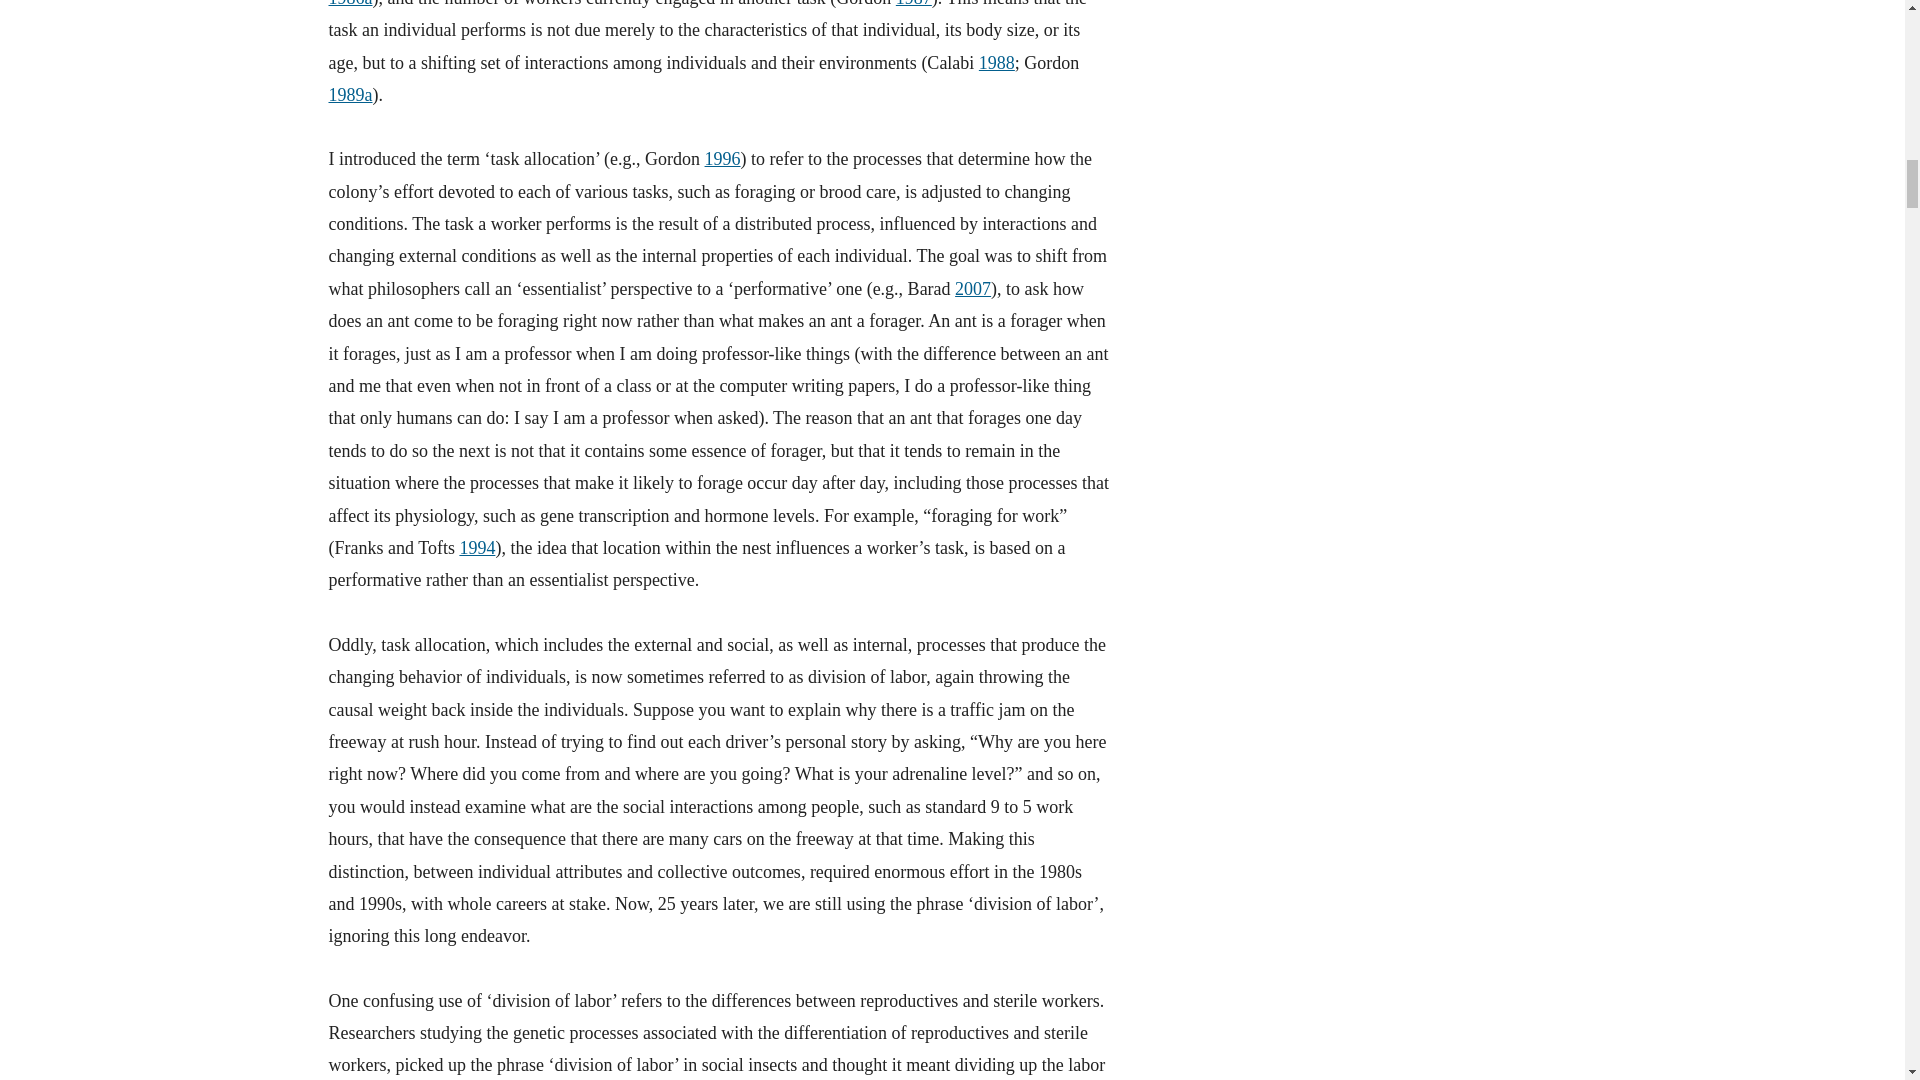 The image size is (1920, 1080). Describe the element at coordinates (997, 62) in the screenshot. I see `1988` at that location.